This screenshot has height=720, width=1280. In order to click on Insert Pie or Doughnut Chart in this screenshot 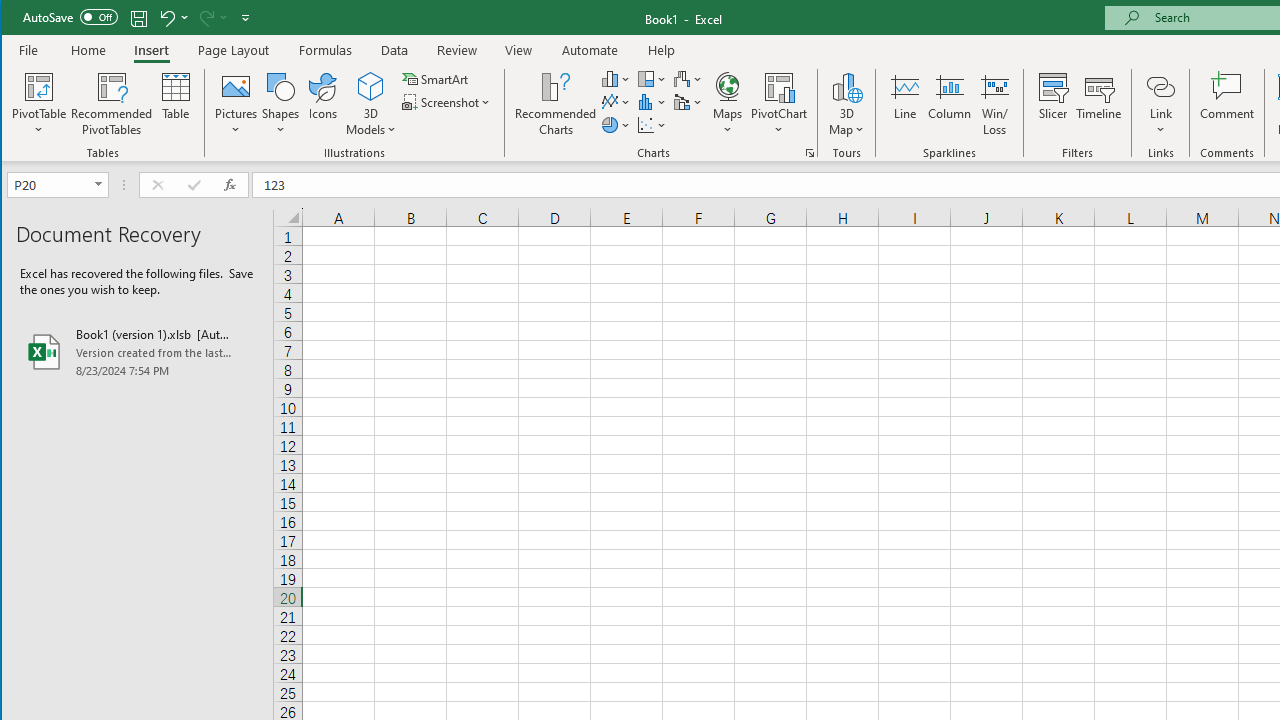, I will do `click(616, 124)`.